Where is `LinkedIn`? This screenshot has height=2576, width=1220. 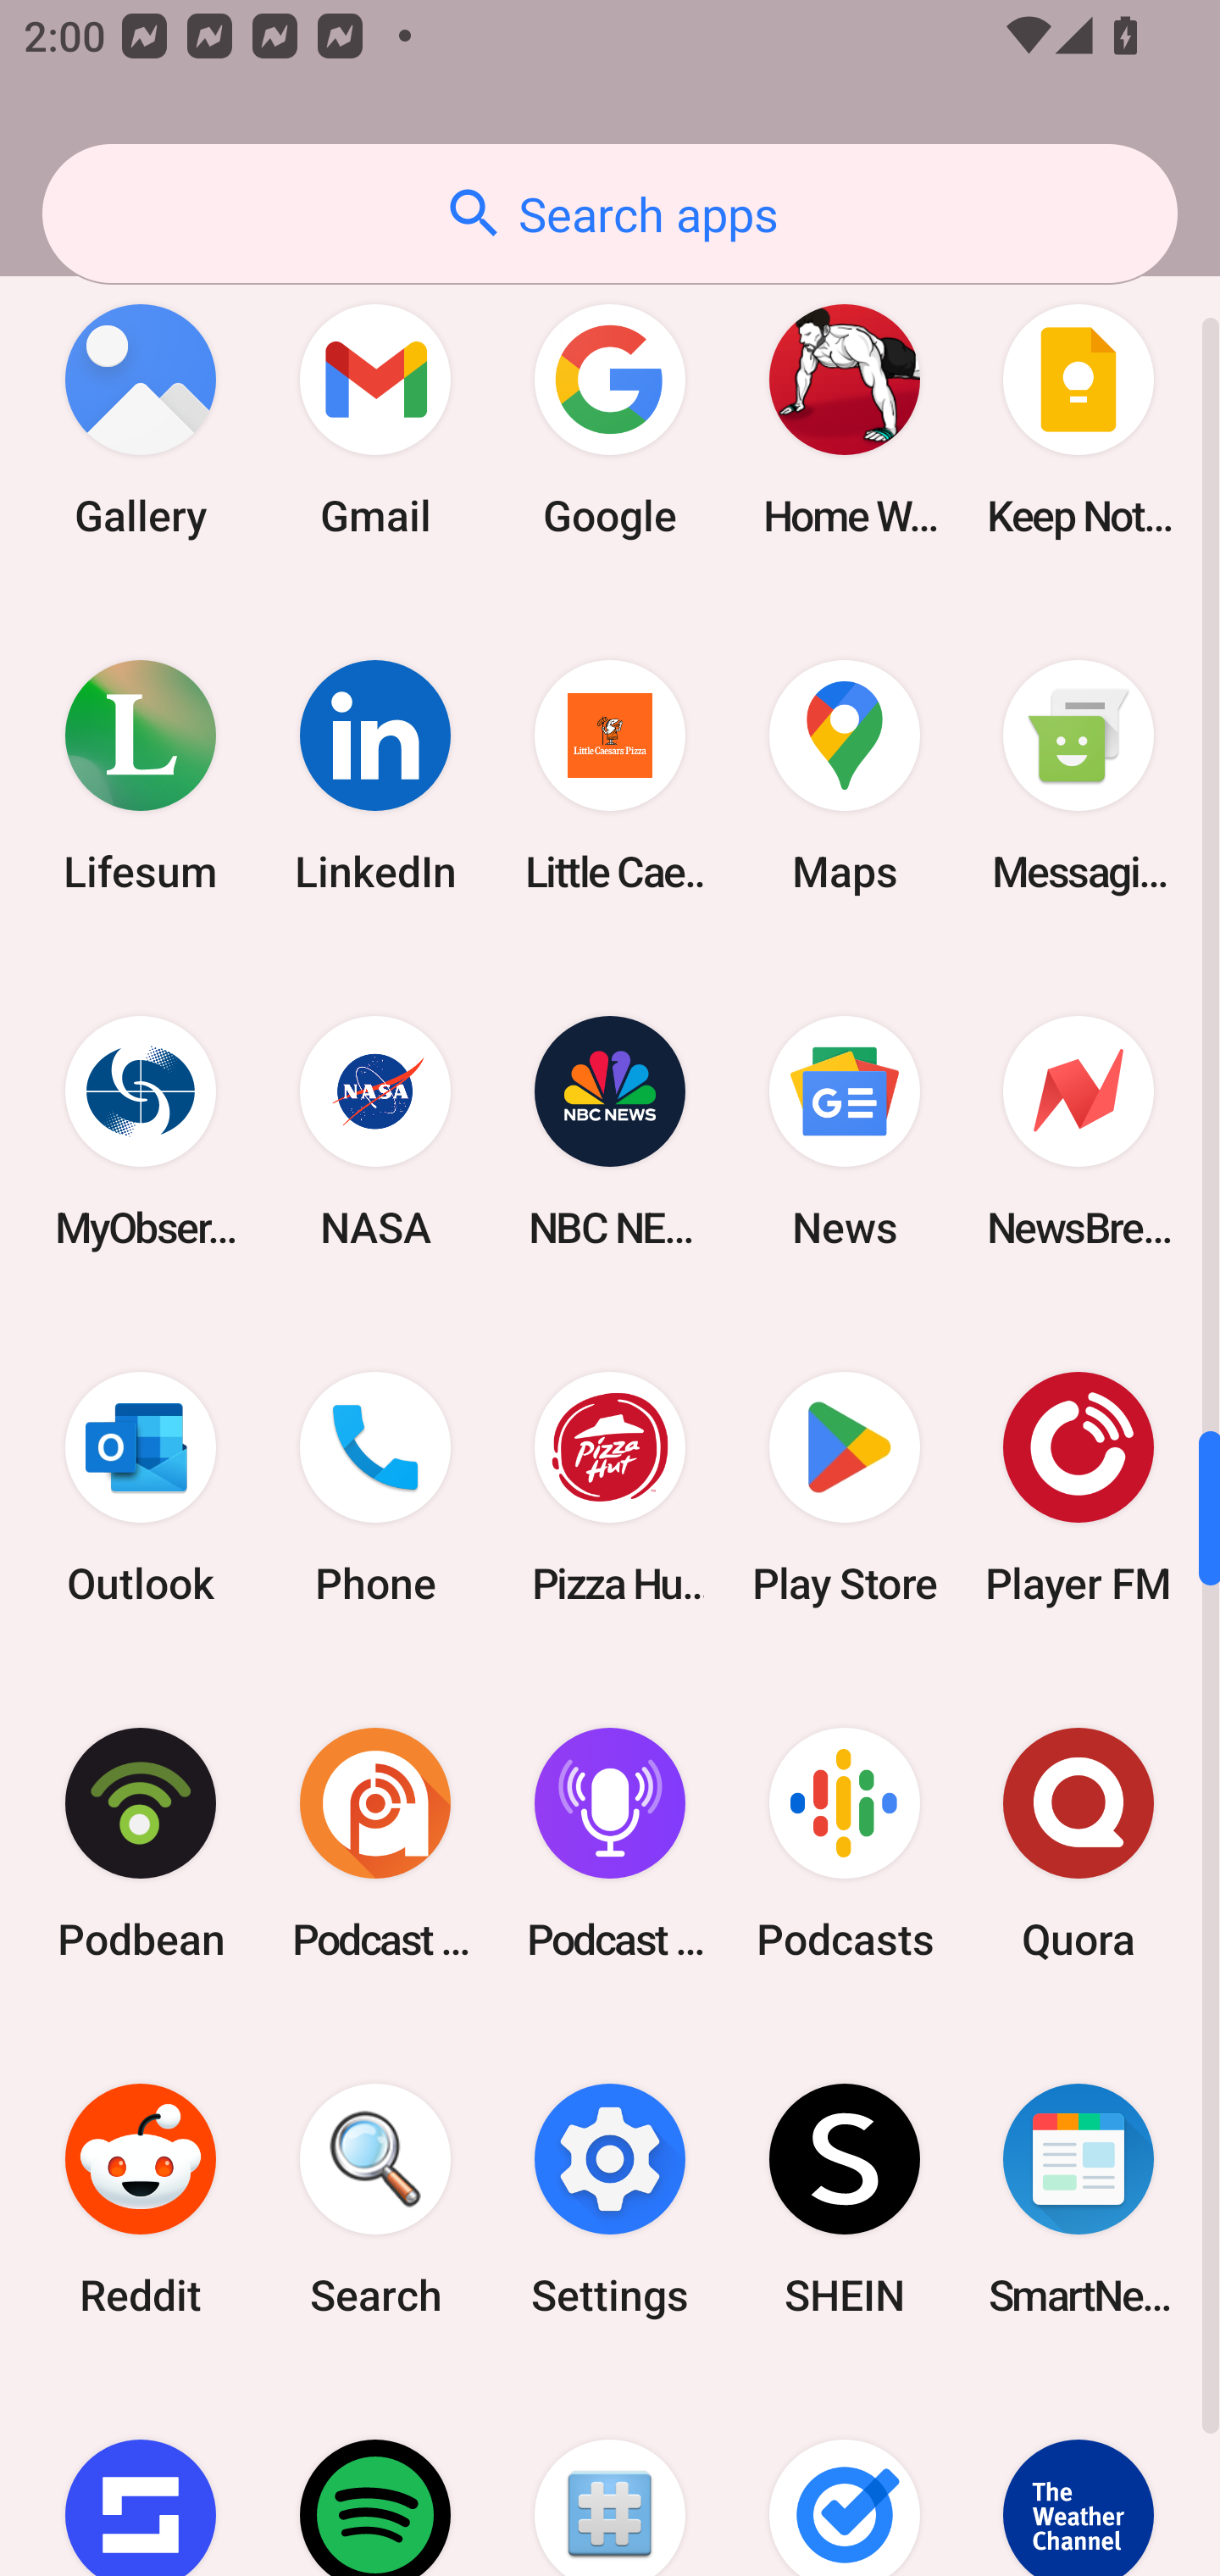 LinkedIn is located at coordinates (375, 774).